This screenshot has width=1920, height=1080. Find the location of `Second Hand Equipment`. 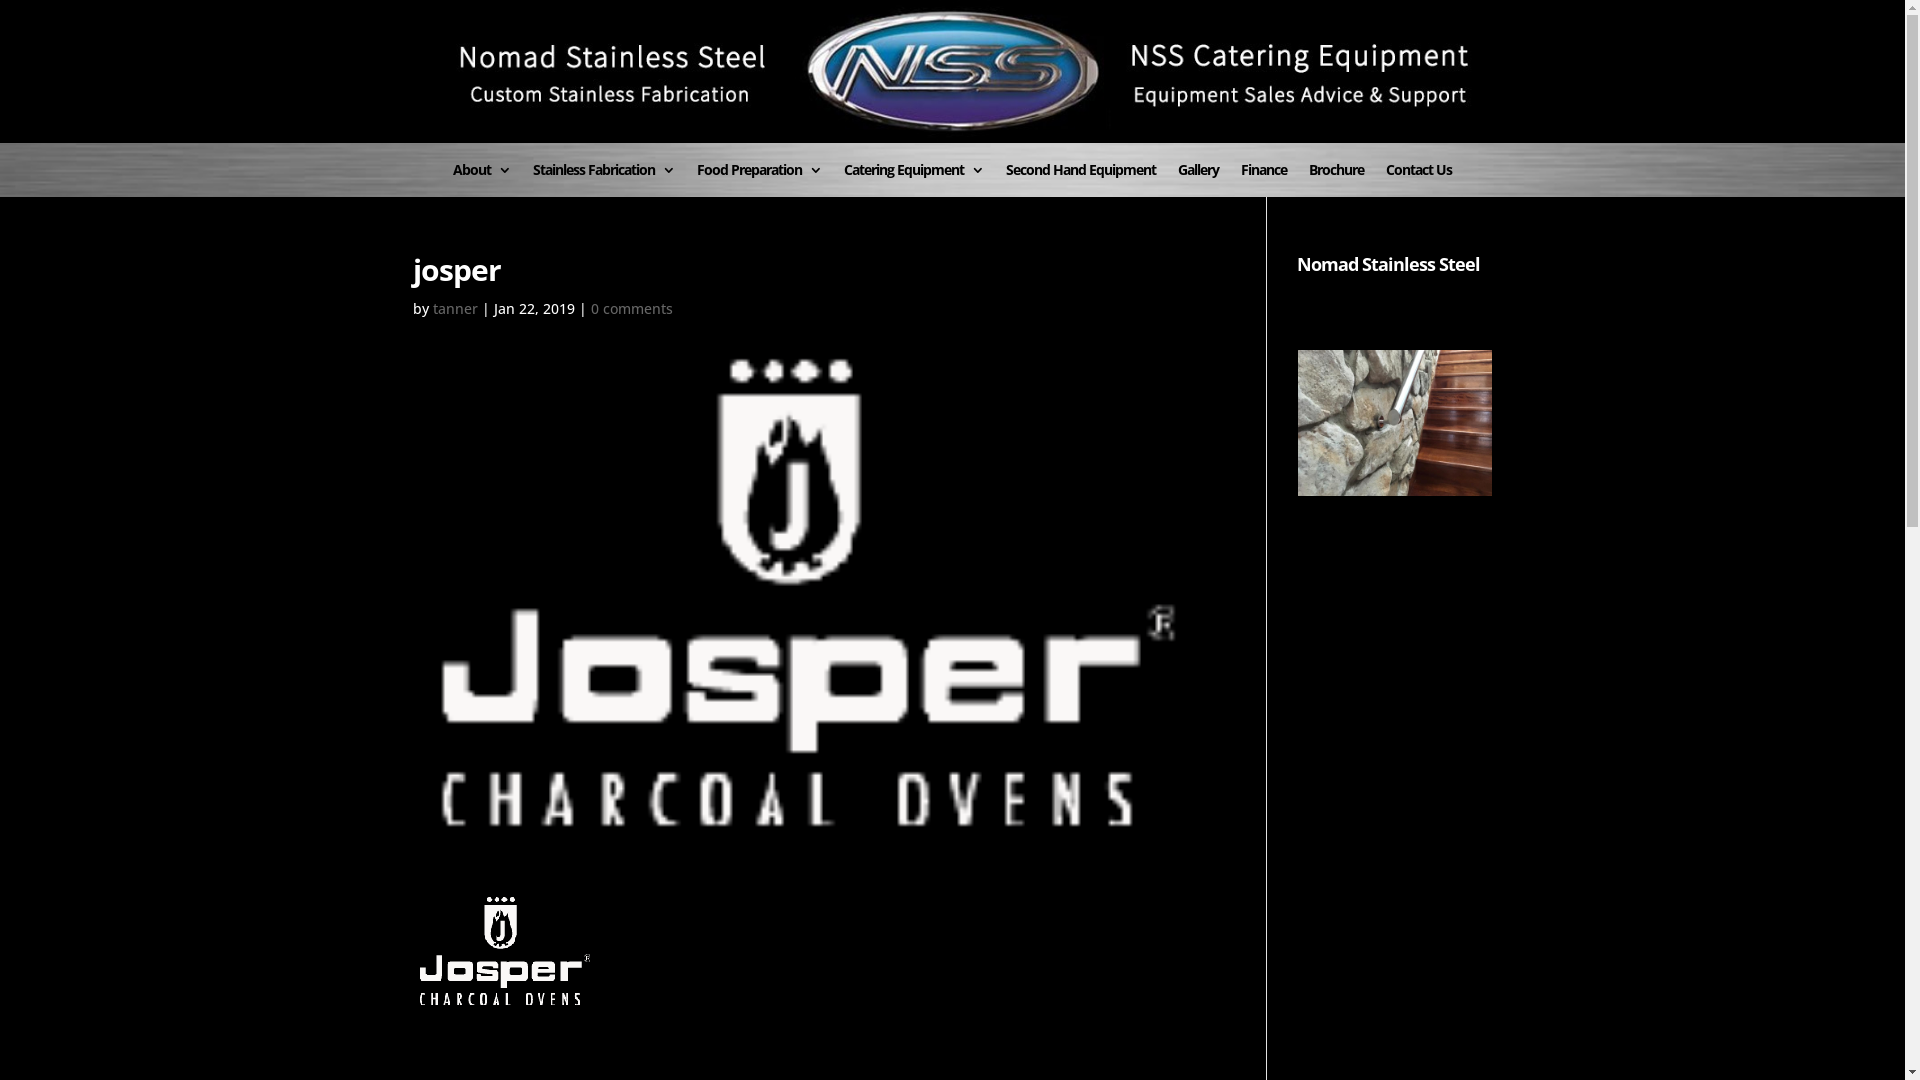

Second Hand Equipment is located at coordinates (1081, 180).